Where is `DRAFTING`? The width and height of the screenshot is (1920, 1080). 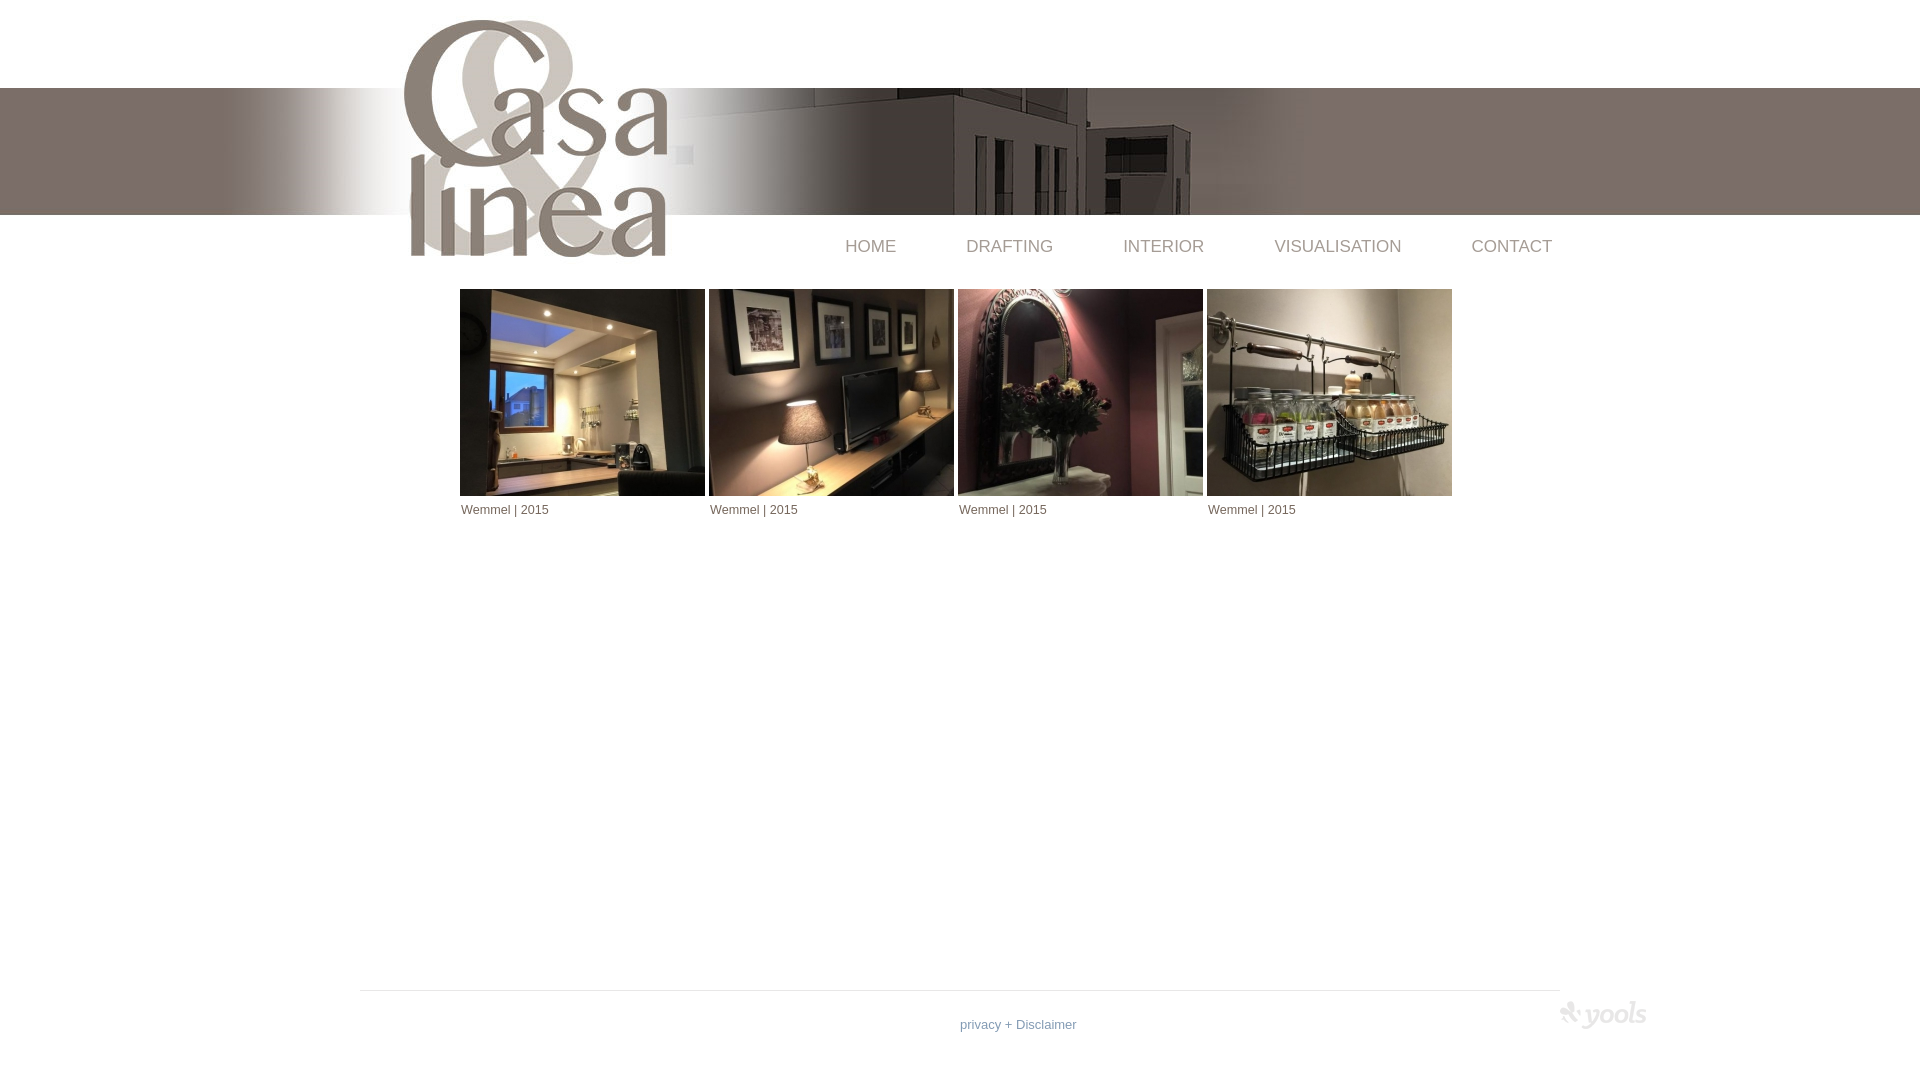 DRAFTING is located at coordinates (1010, 247).